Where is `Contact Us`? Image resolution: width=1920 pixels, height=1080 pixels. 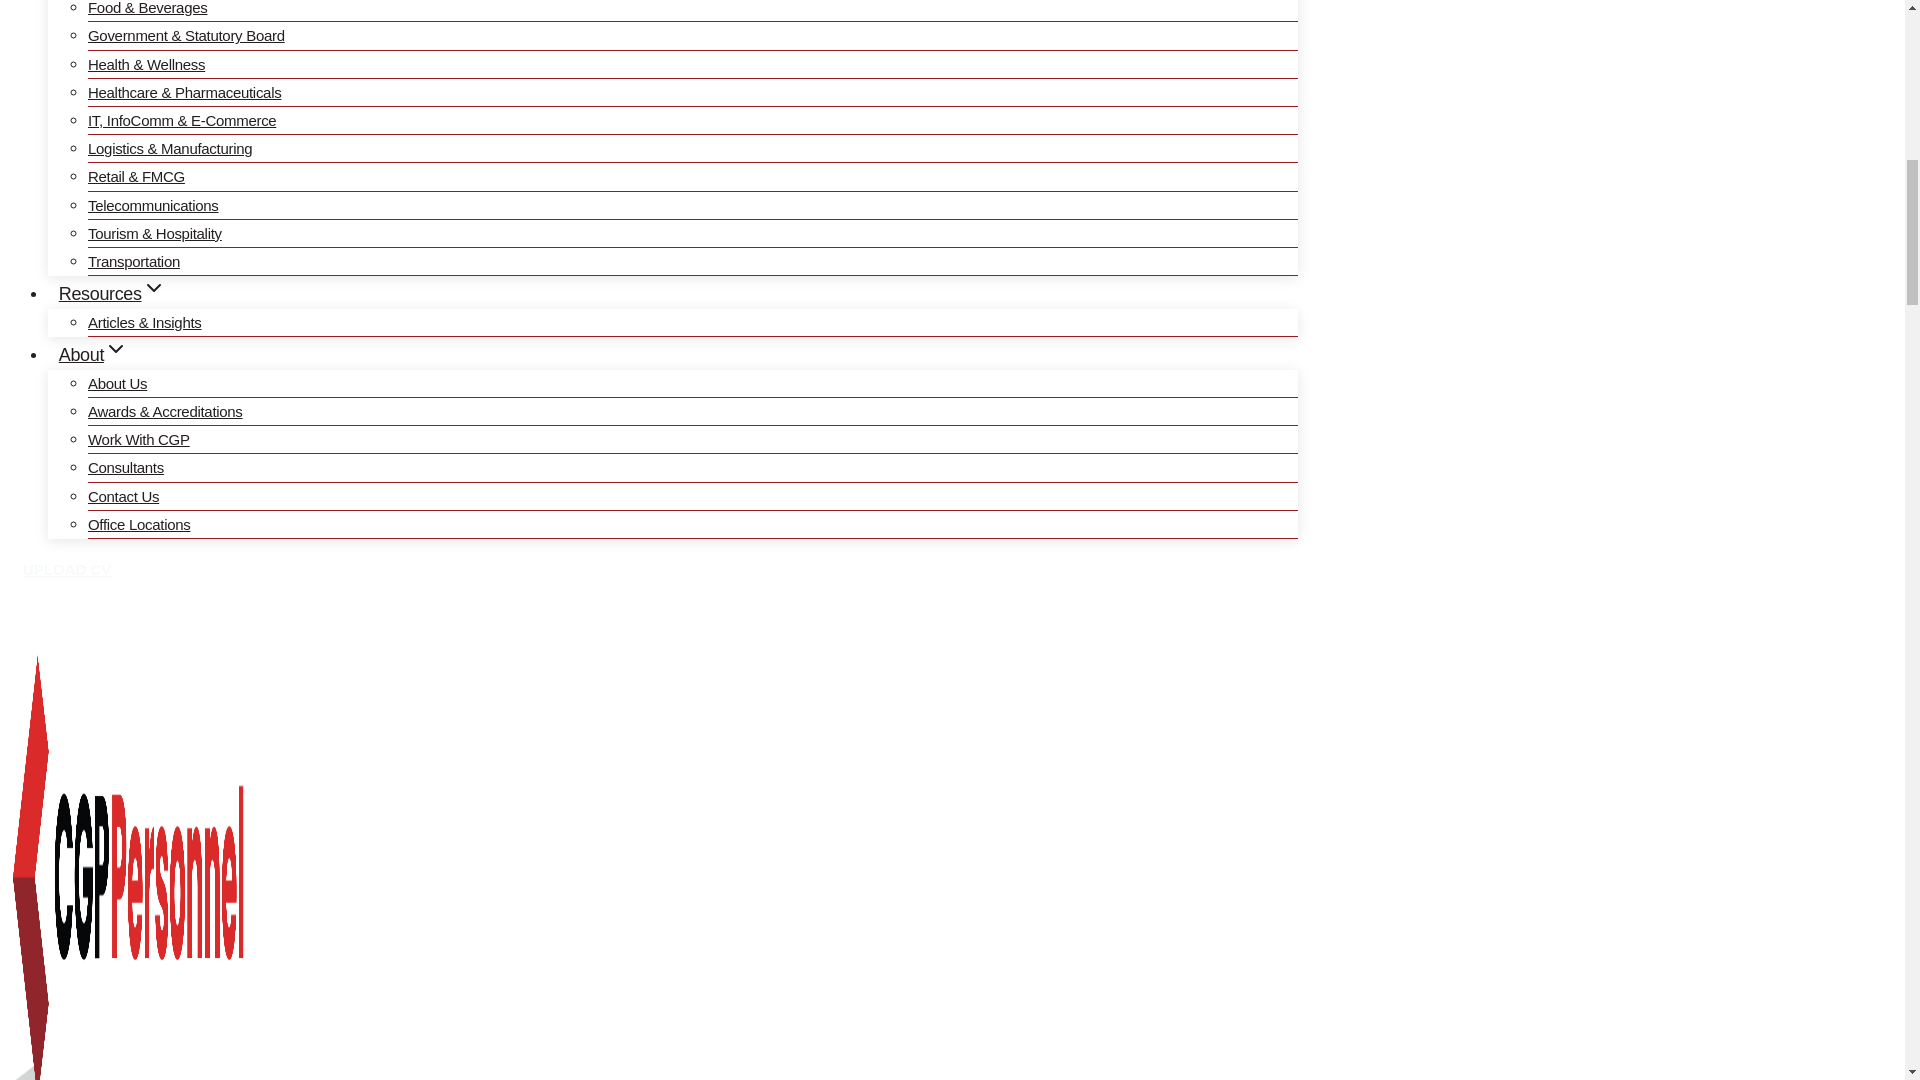
Contact Us is located at coordinates (124, 496).